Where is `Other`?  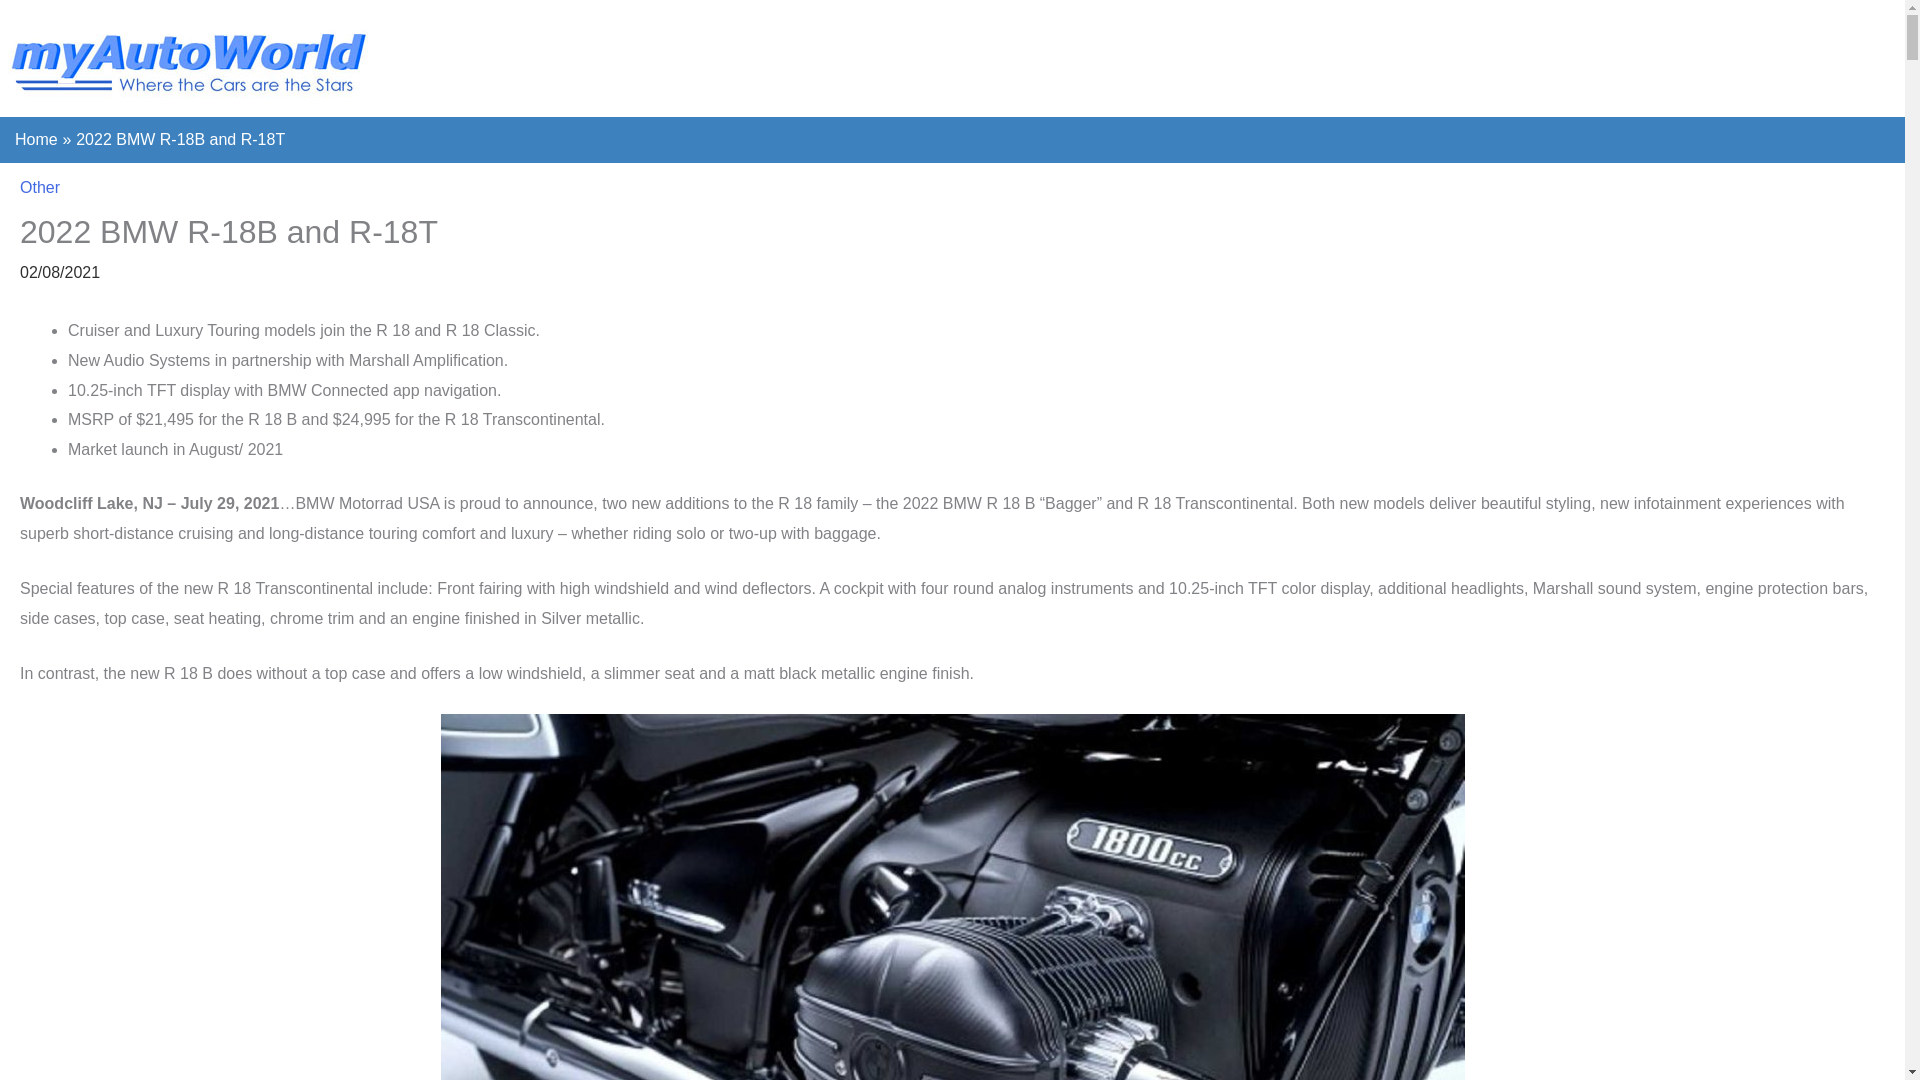 Other is located at coordinates (39, 187).